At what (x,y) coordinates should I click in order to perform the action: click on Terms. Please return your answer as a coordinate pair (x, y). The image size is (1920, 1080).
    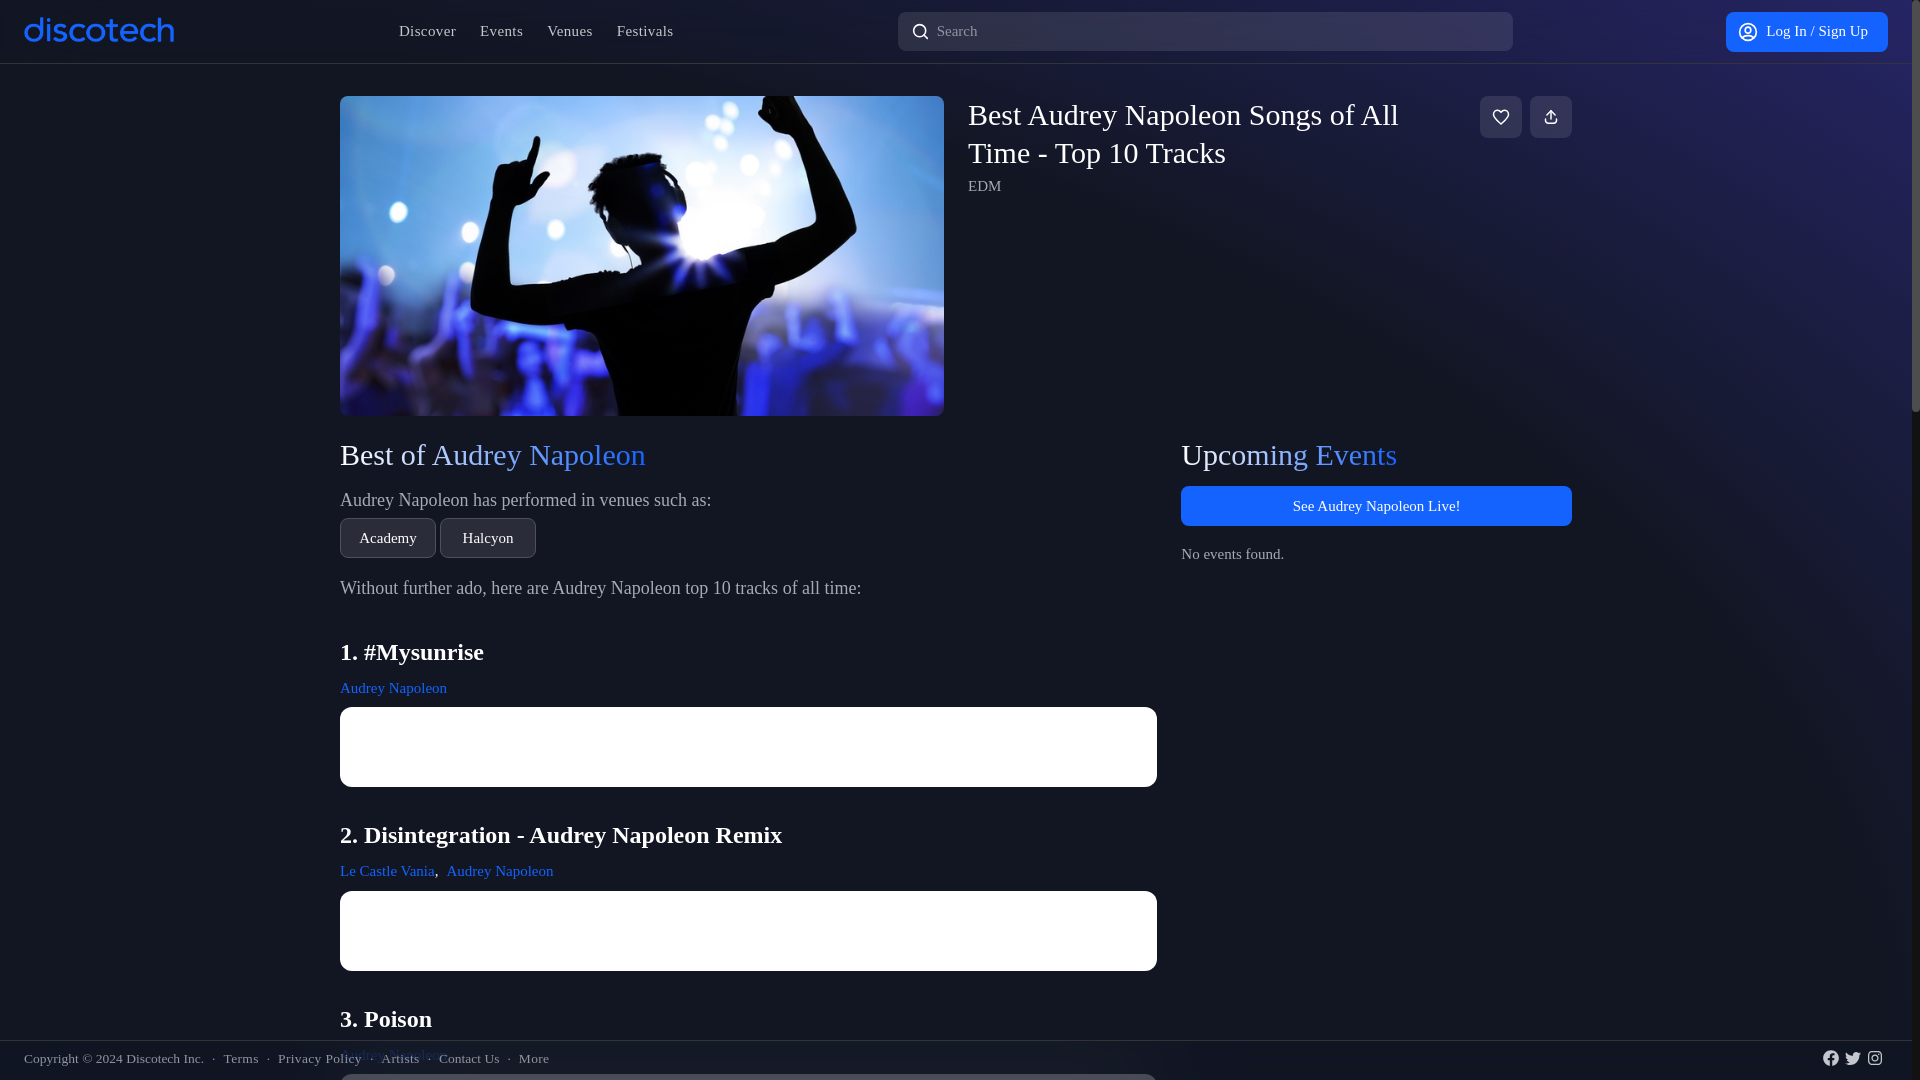
    Looking at the image, I should click on (240, 1058).